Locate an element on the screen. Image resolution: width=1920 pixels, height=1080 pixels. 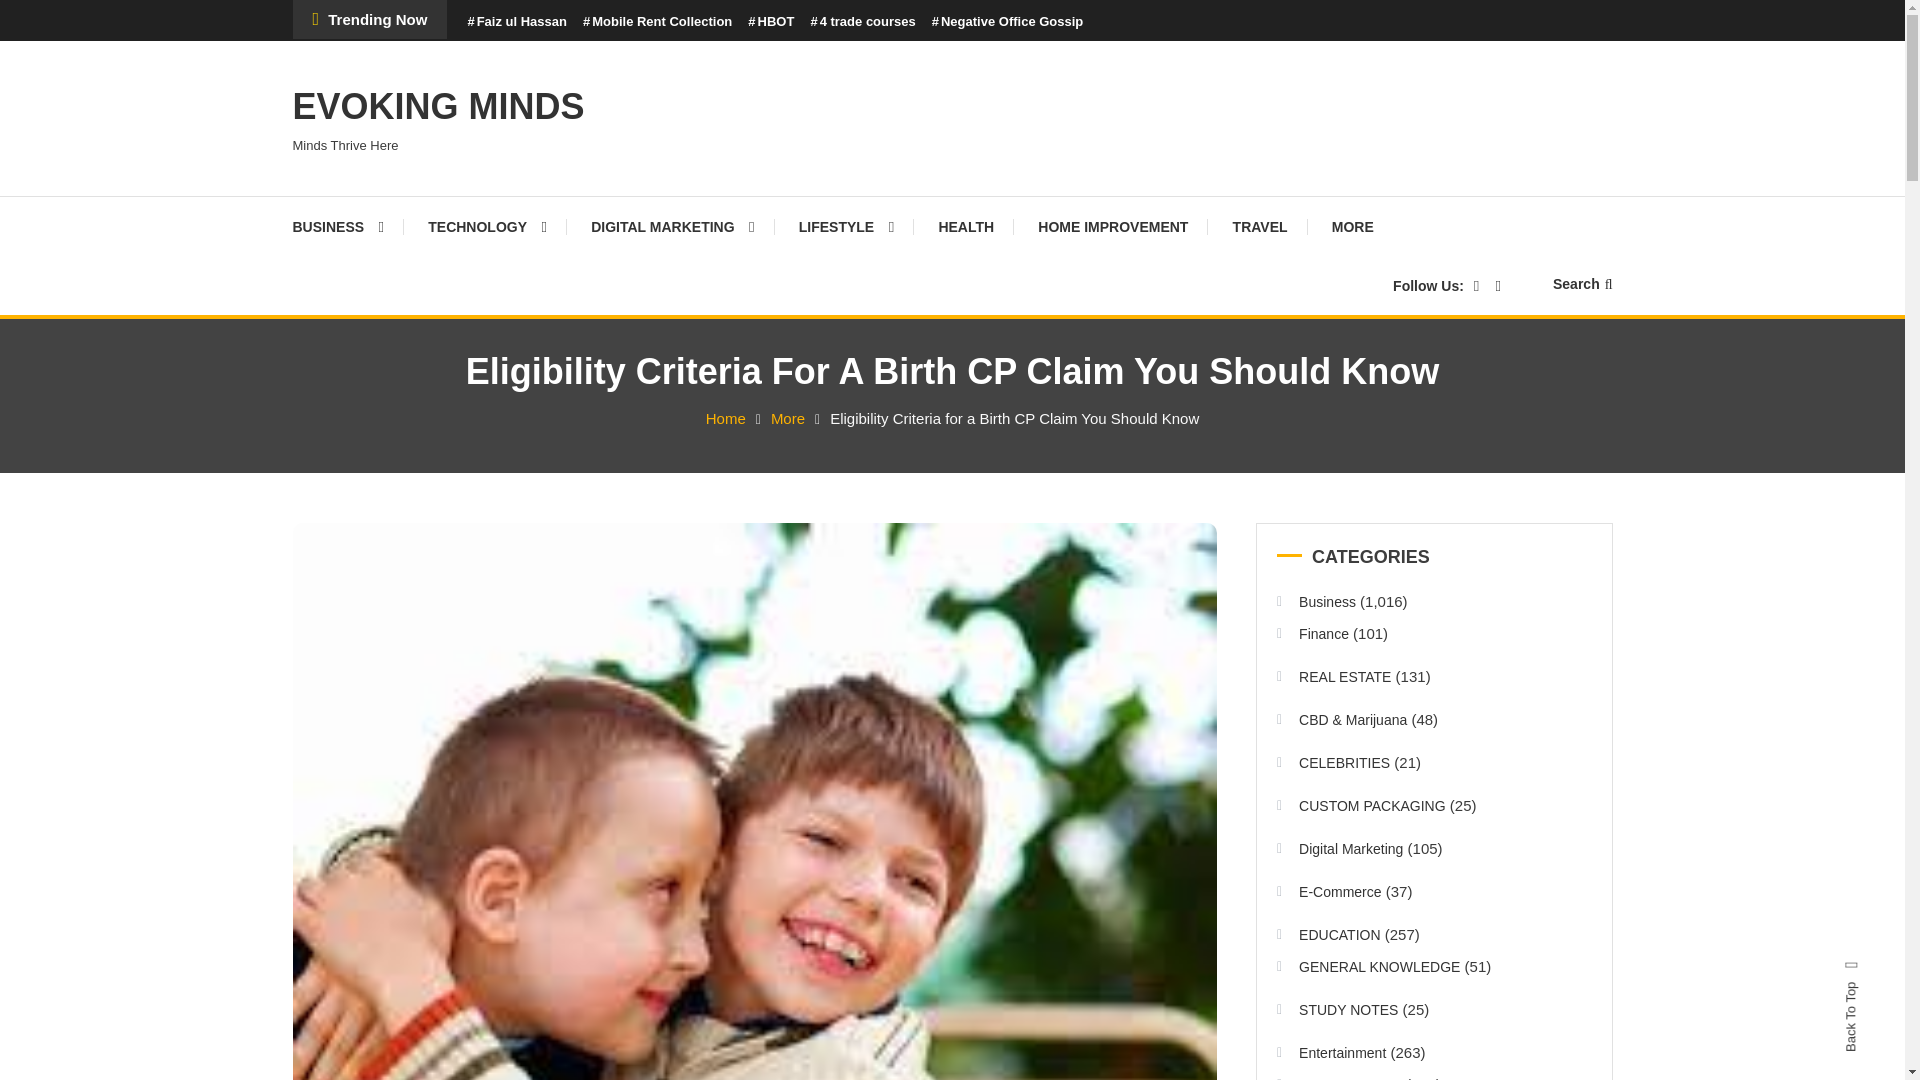
Home is located at coordinates (726, 418).